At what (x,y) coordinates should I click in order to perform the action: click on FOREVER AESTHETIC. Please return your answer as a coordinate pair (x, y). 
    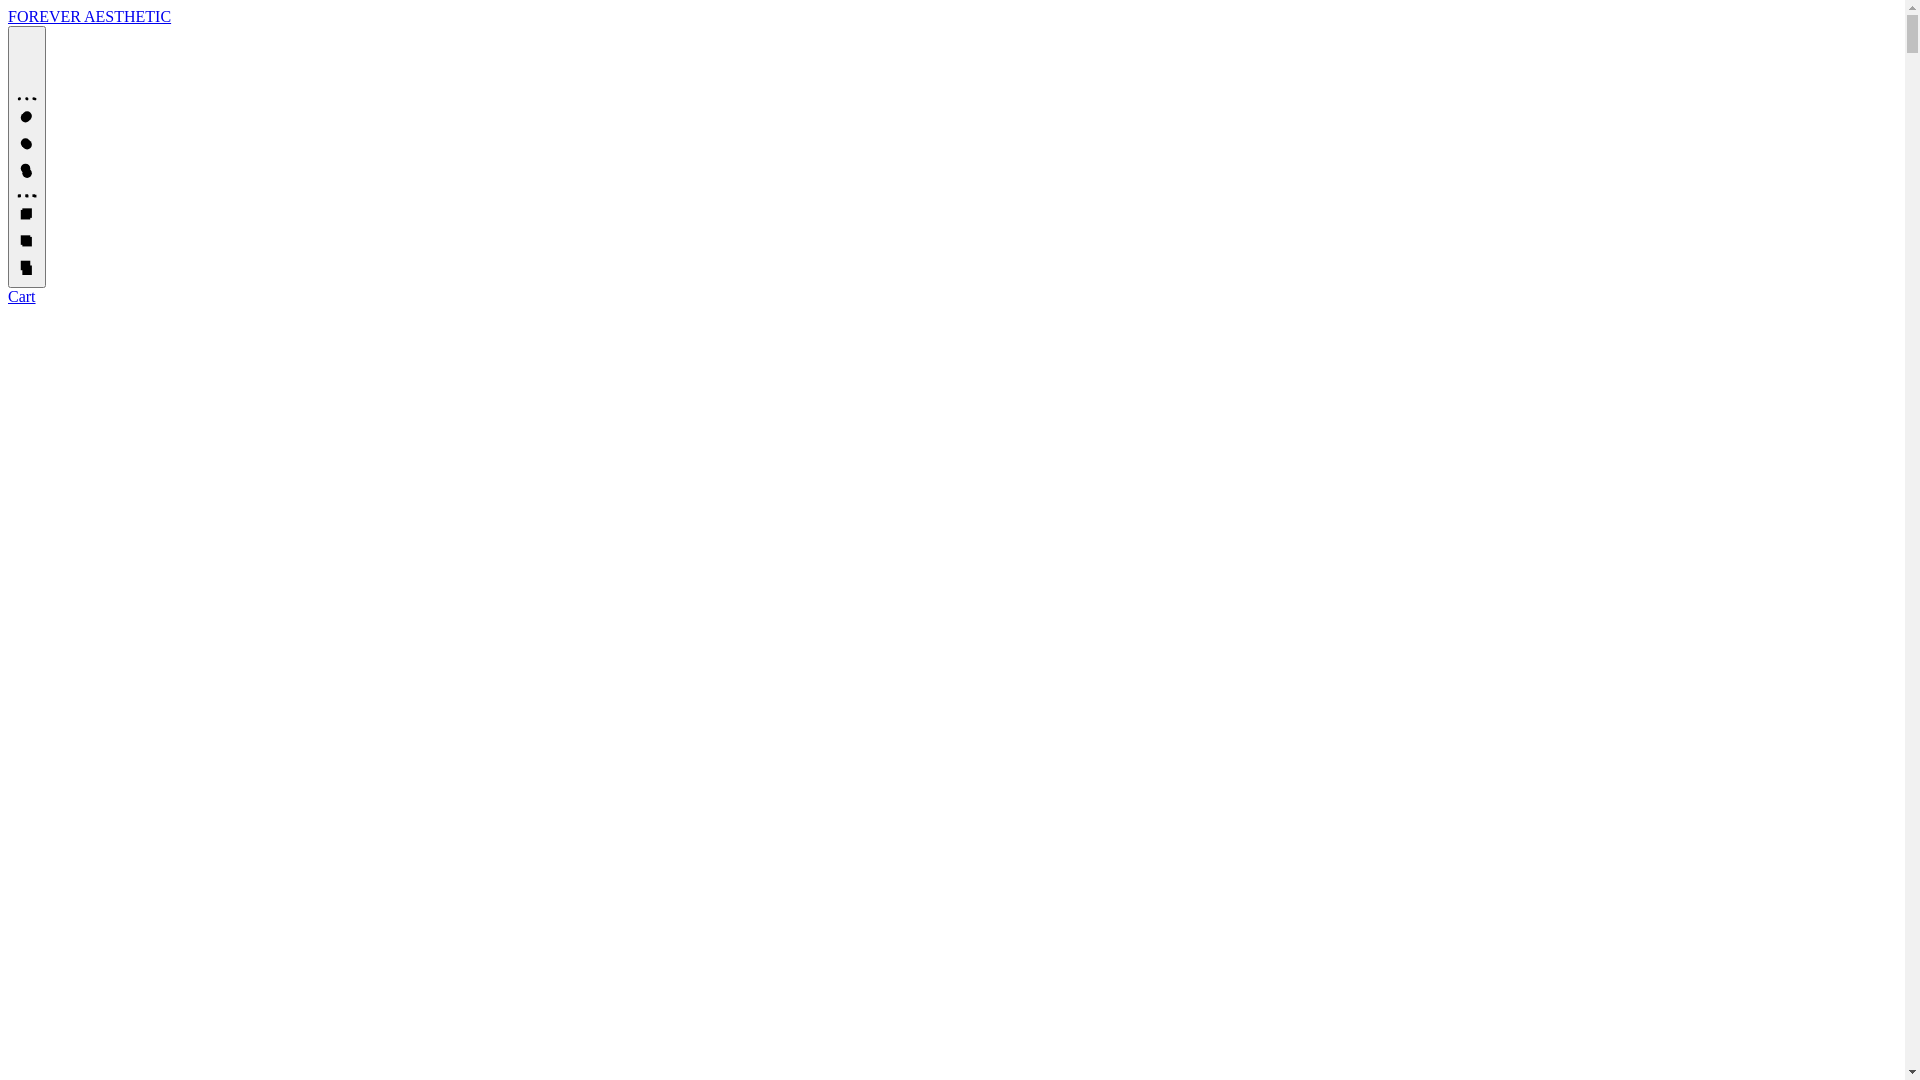
    Looking at the image, I should click on (90, 16).